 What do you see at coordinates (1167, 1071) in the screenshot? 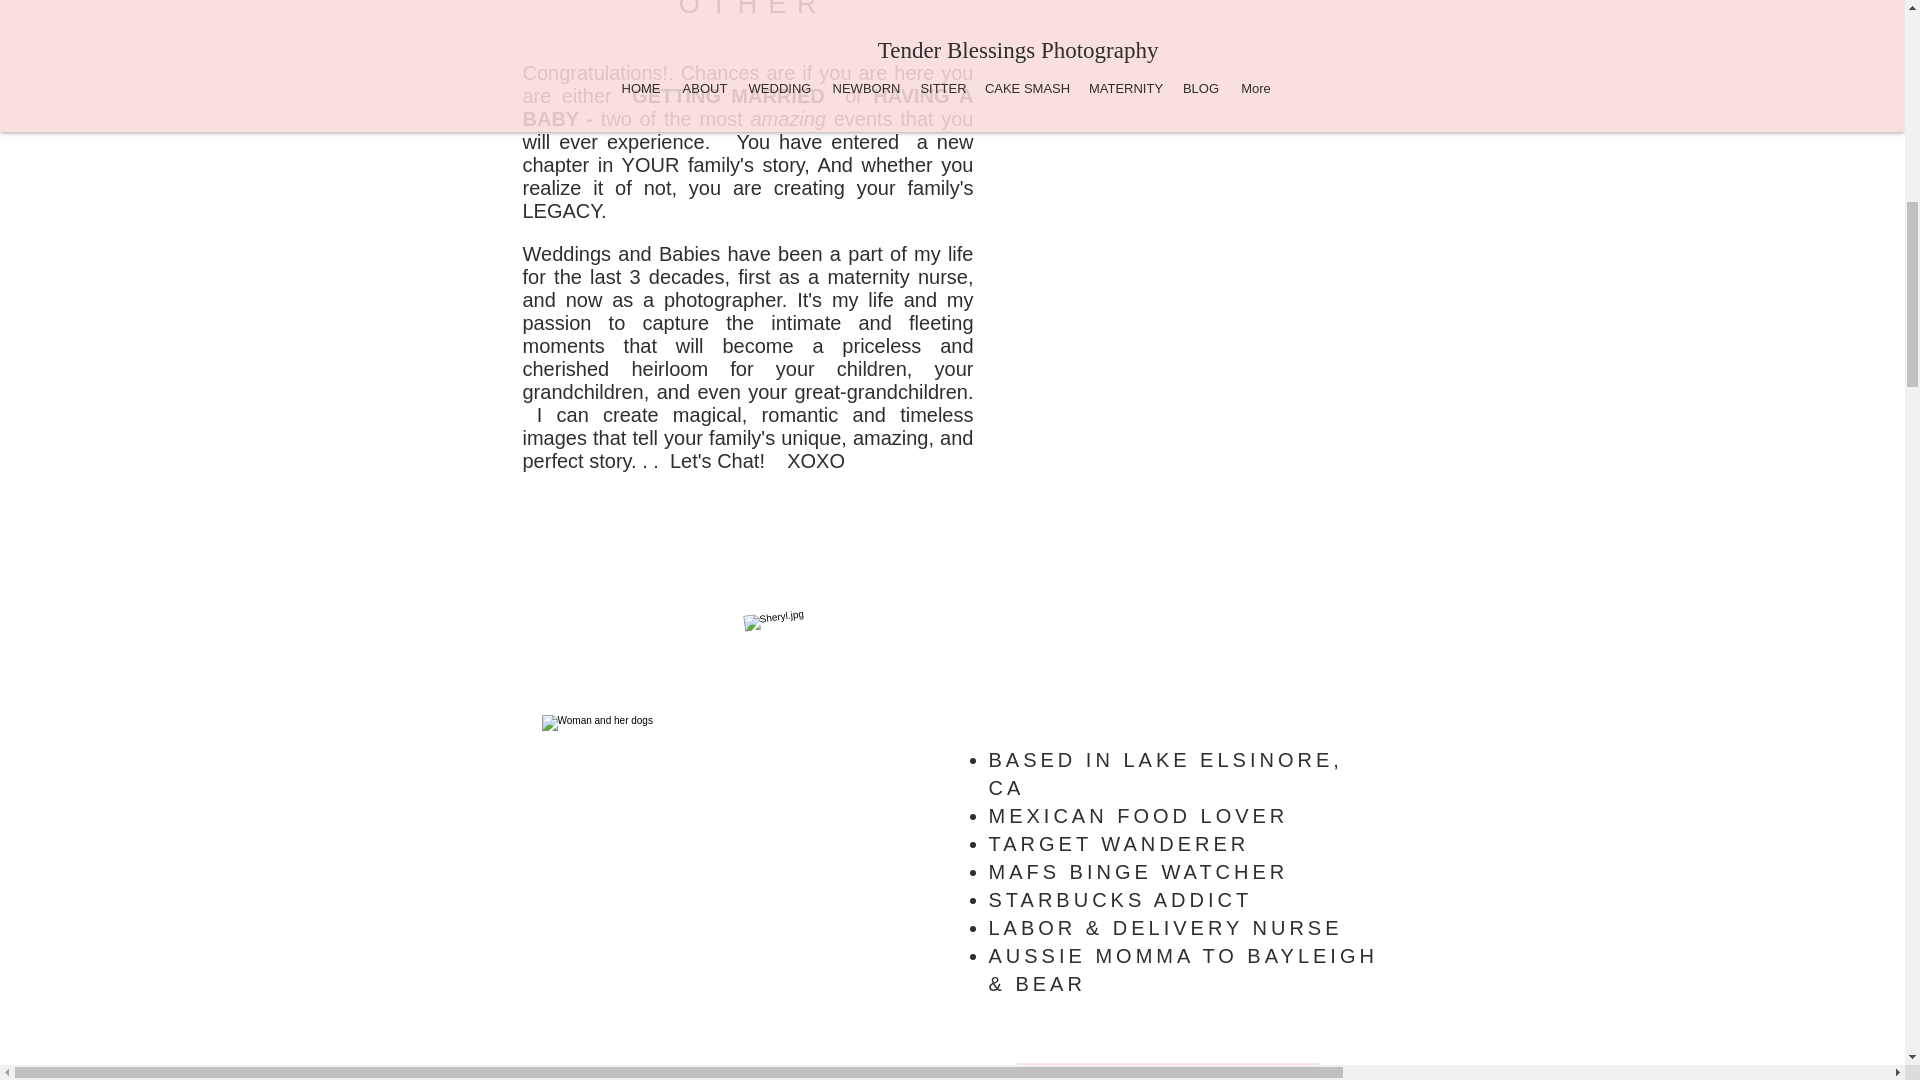
I see `LEARN MORE ABOUT SHERYL` at bounding box center [1167, 1071].